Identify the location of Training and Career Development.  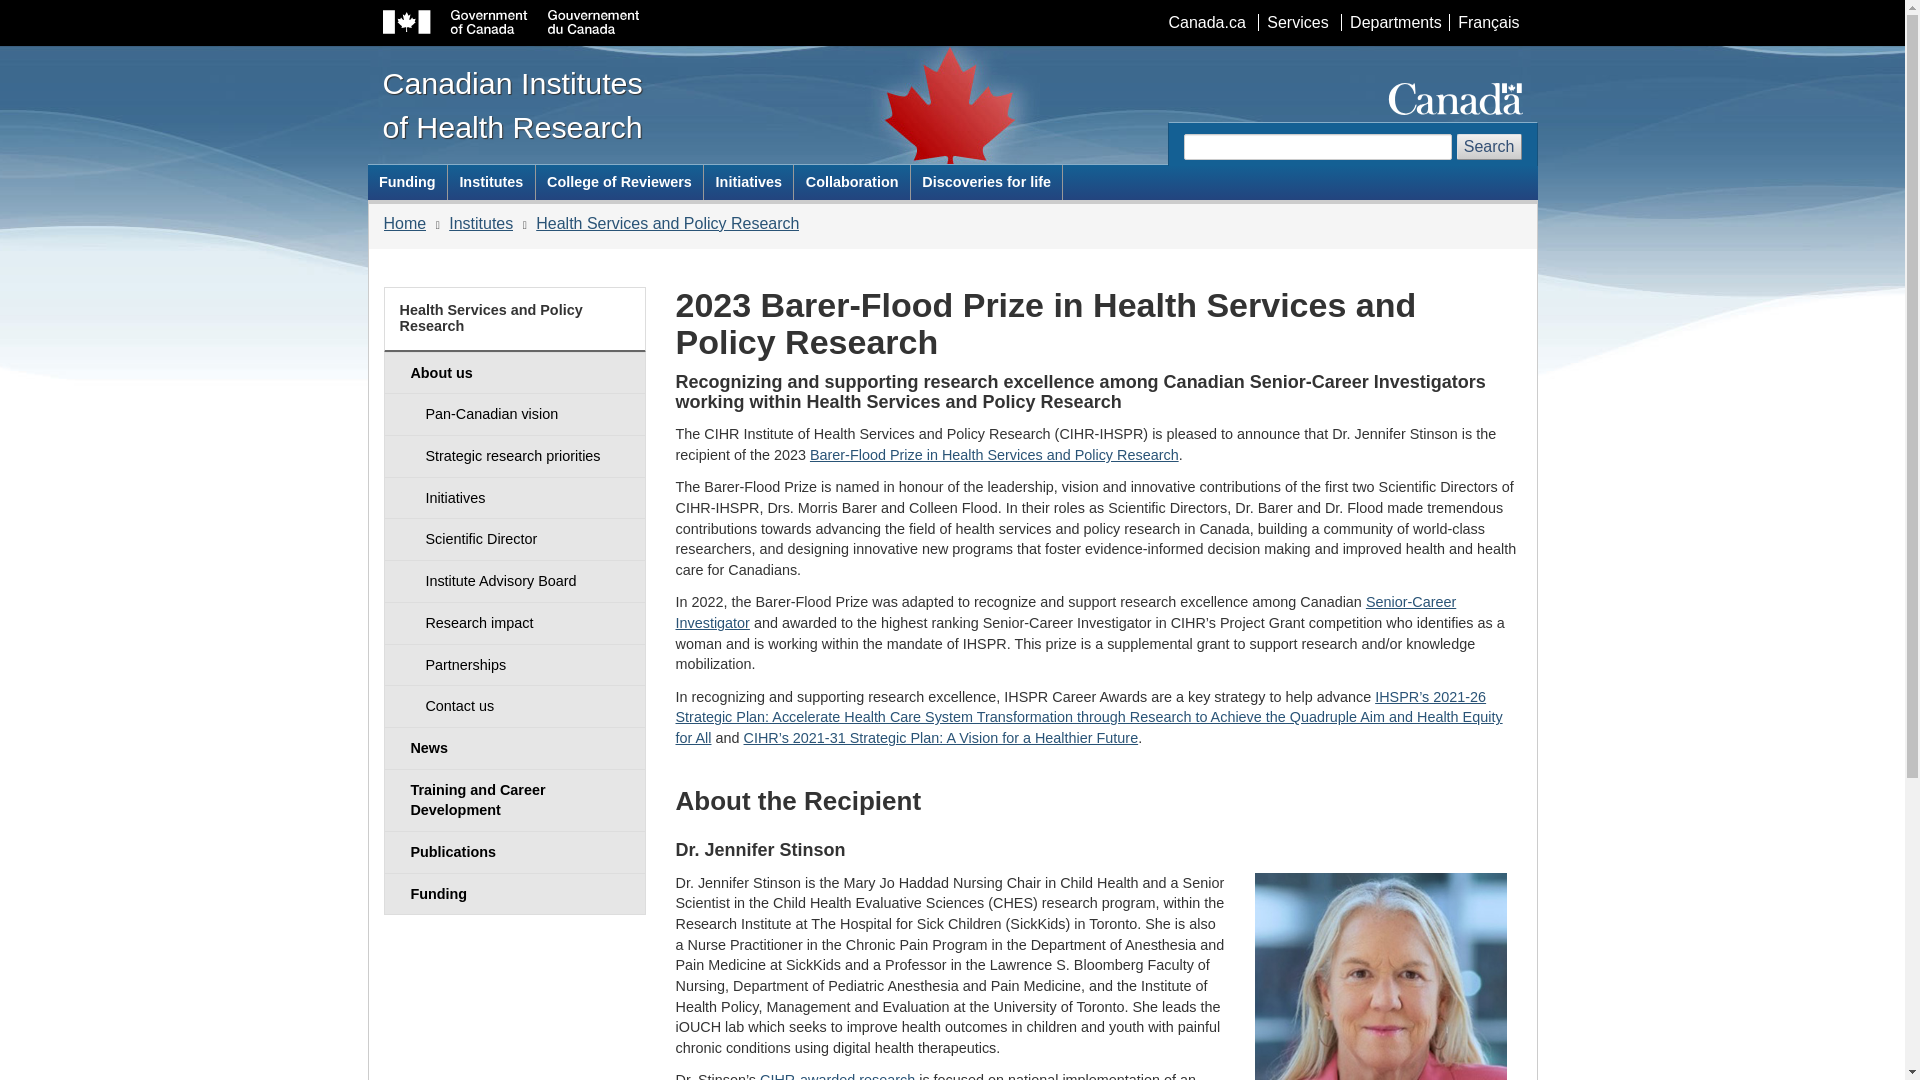
(514, 800).